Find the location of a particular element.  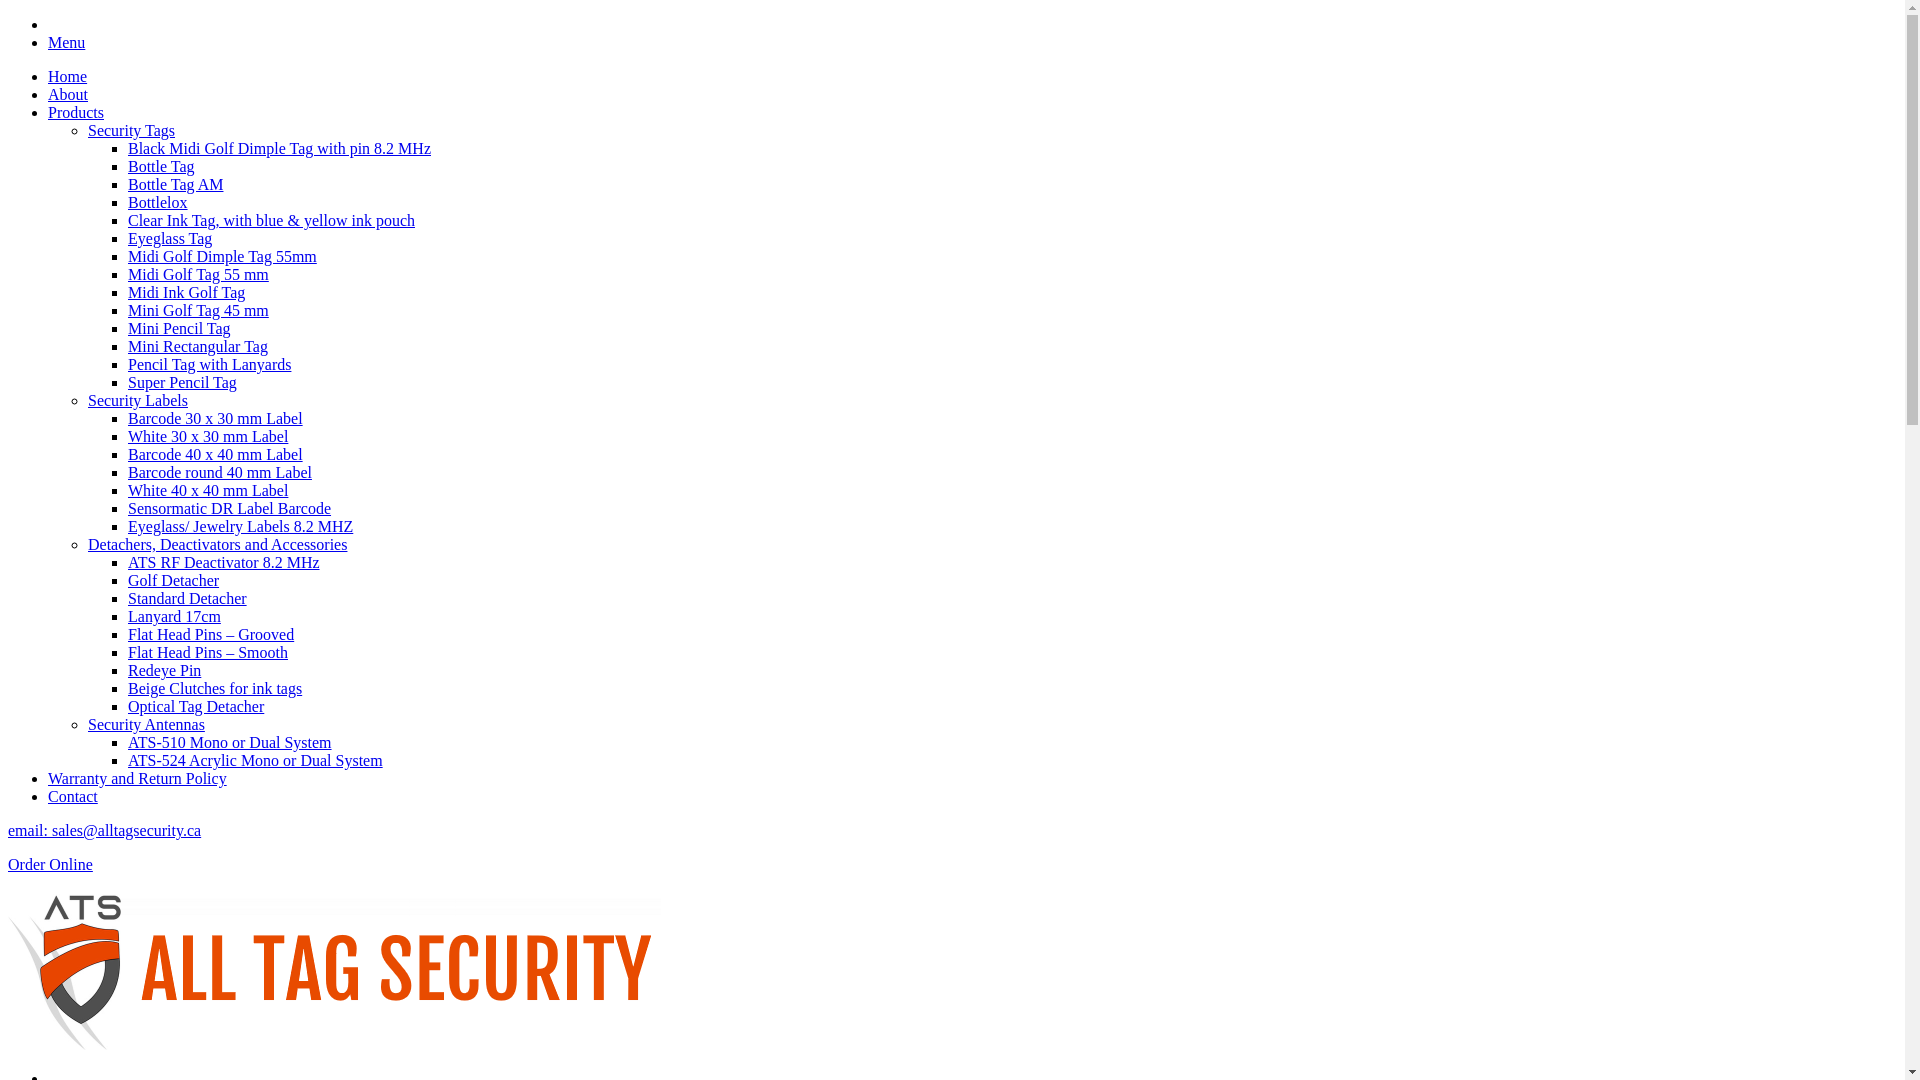

Sensormatic DR Label Barcode is located at coordinates (230, 508).